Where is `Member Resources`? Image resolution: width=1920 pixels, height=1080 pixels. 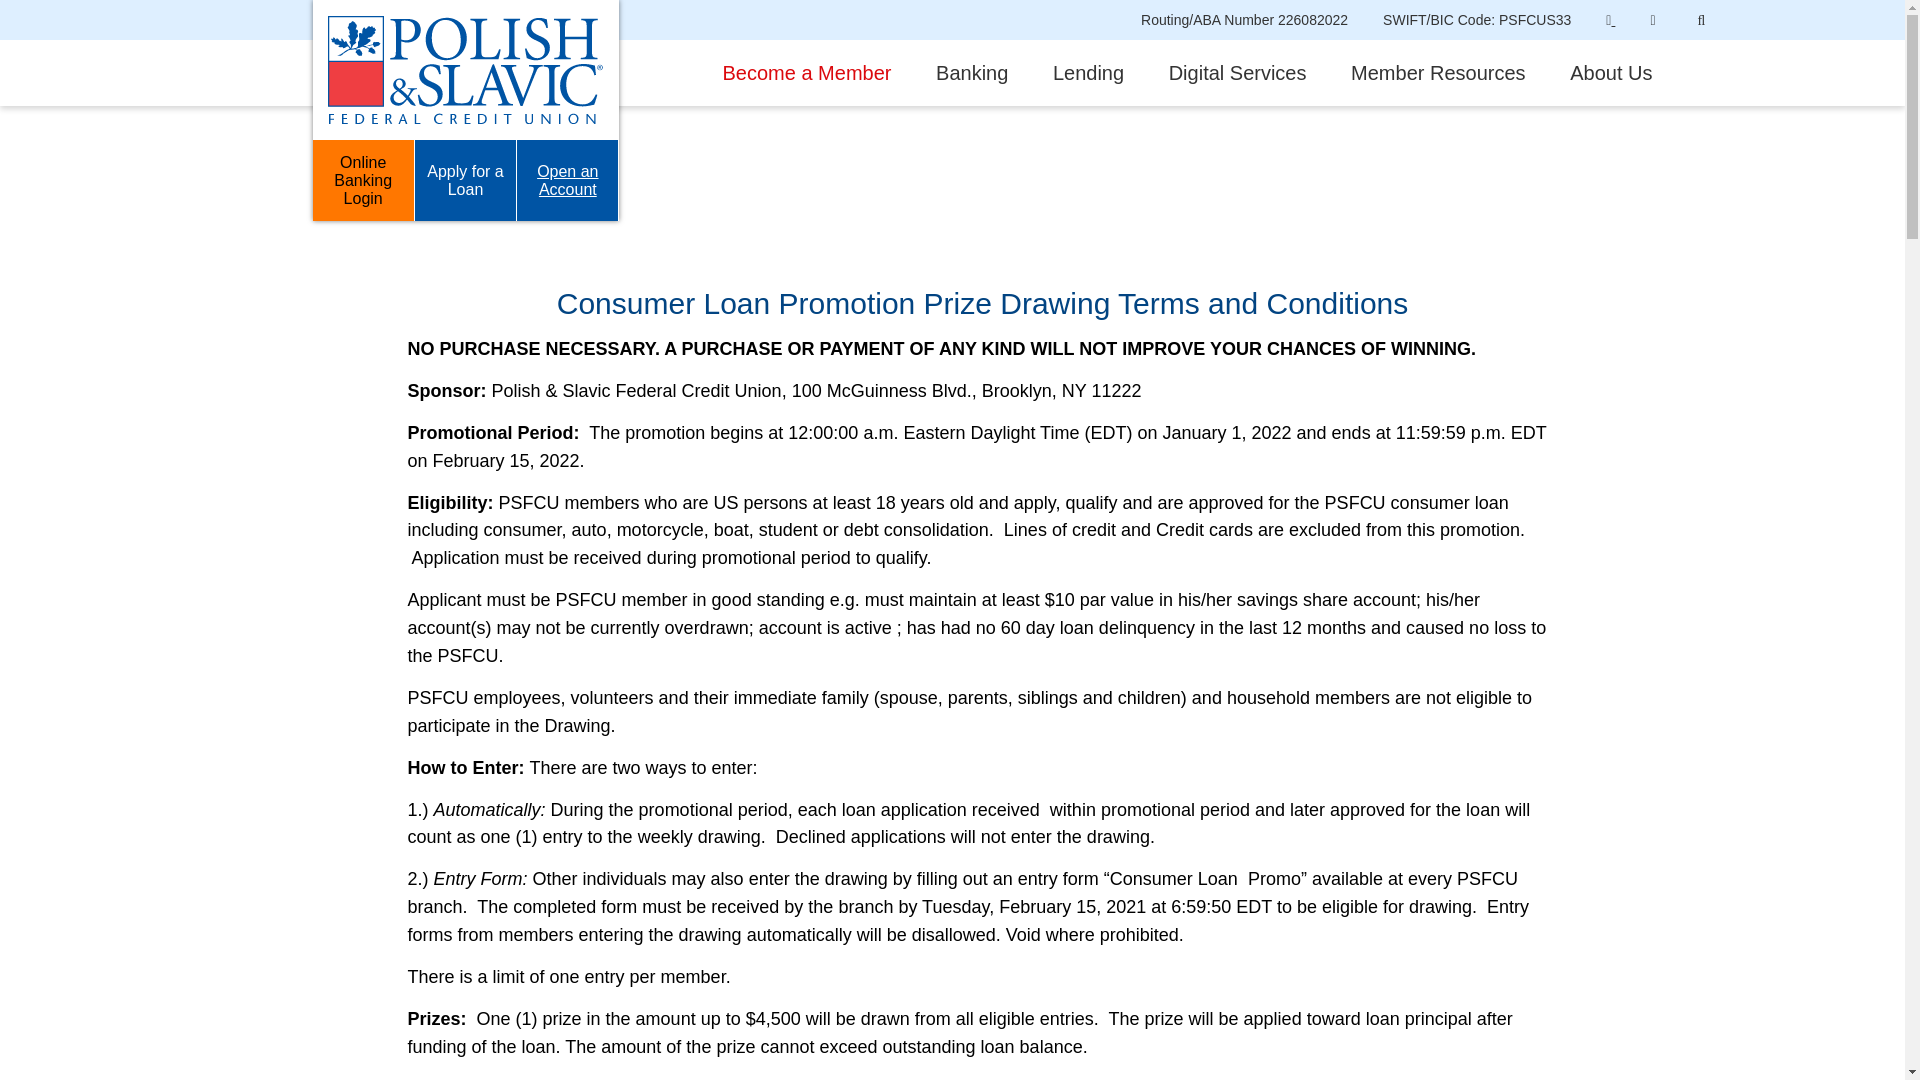 Member Resources is located at coordinates (1438, 72).